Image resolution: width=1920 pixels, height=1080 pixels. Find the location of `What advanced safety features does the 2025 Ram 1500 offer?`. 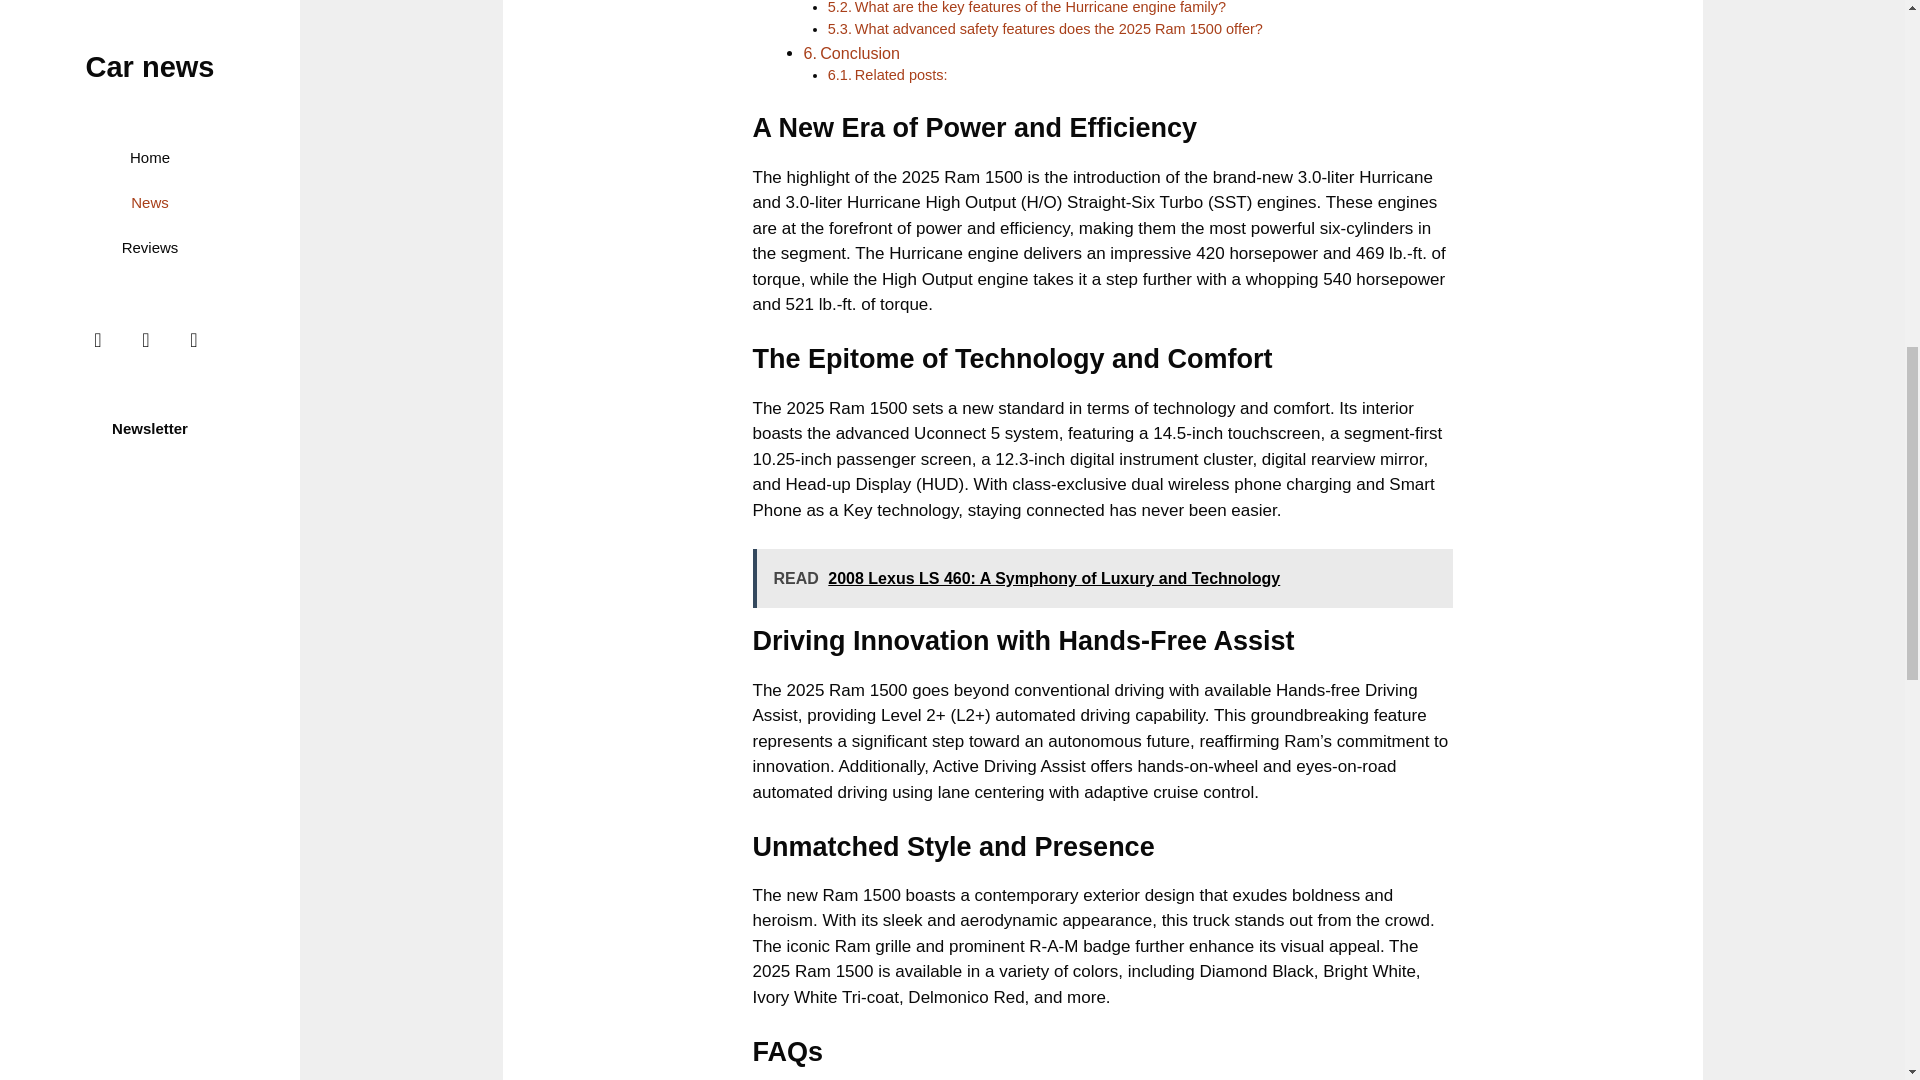

What advanced safety features does the 2025 Ram 1500 offer? is located at coordinates (1058, 28).